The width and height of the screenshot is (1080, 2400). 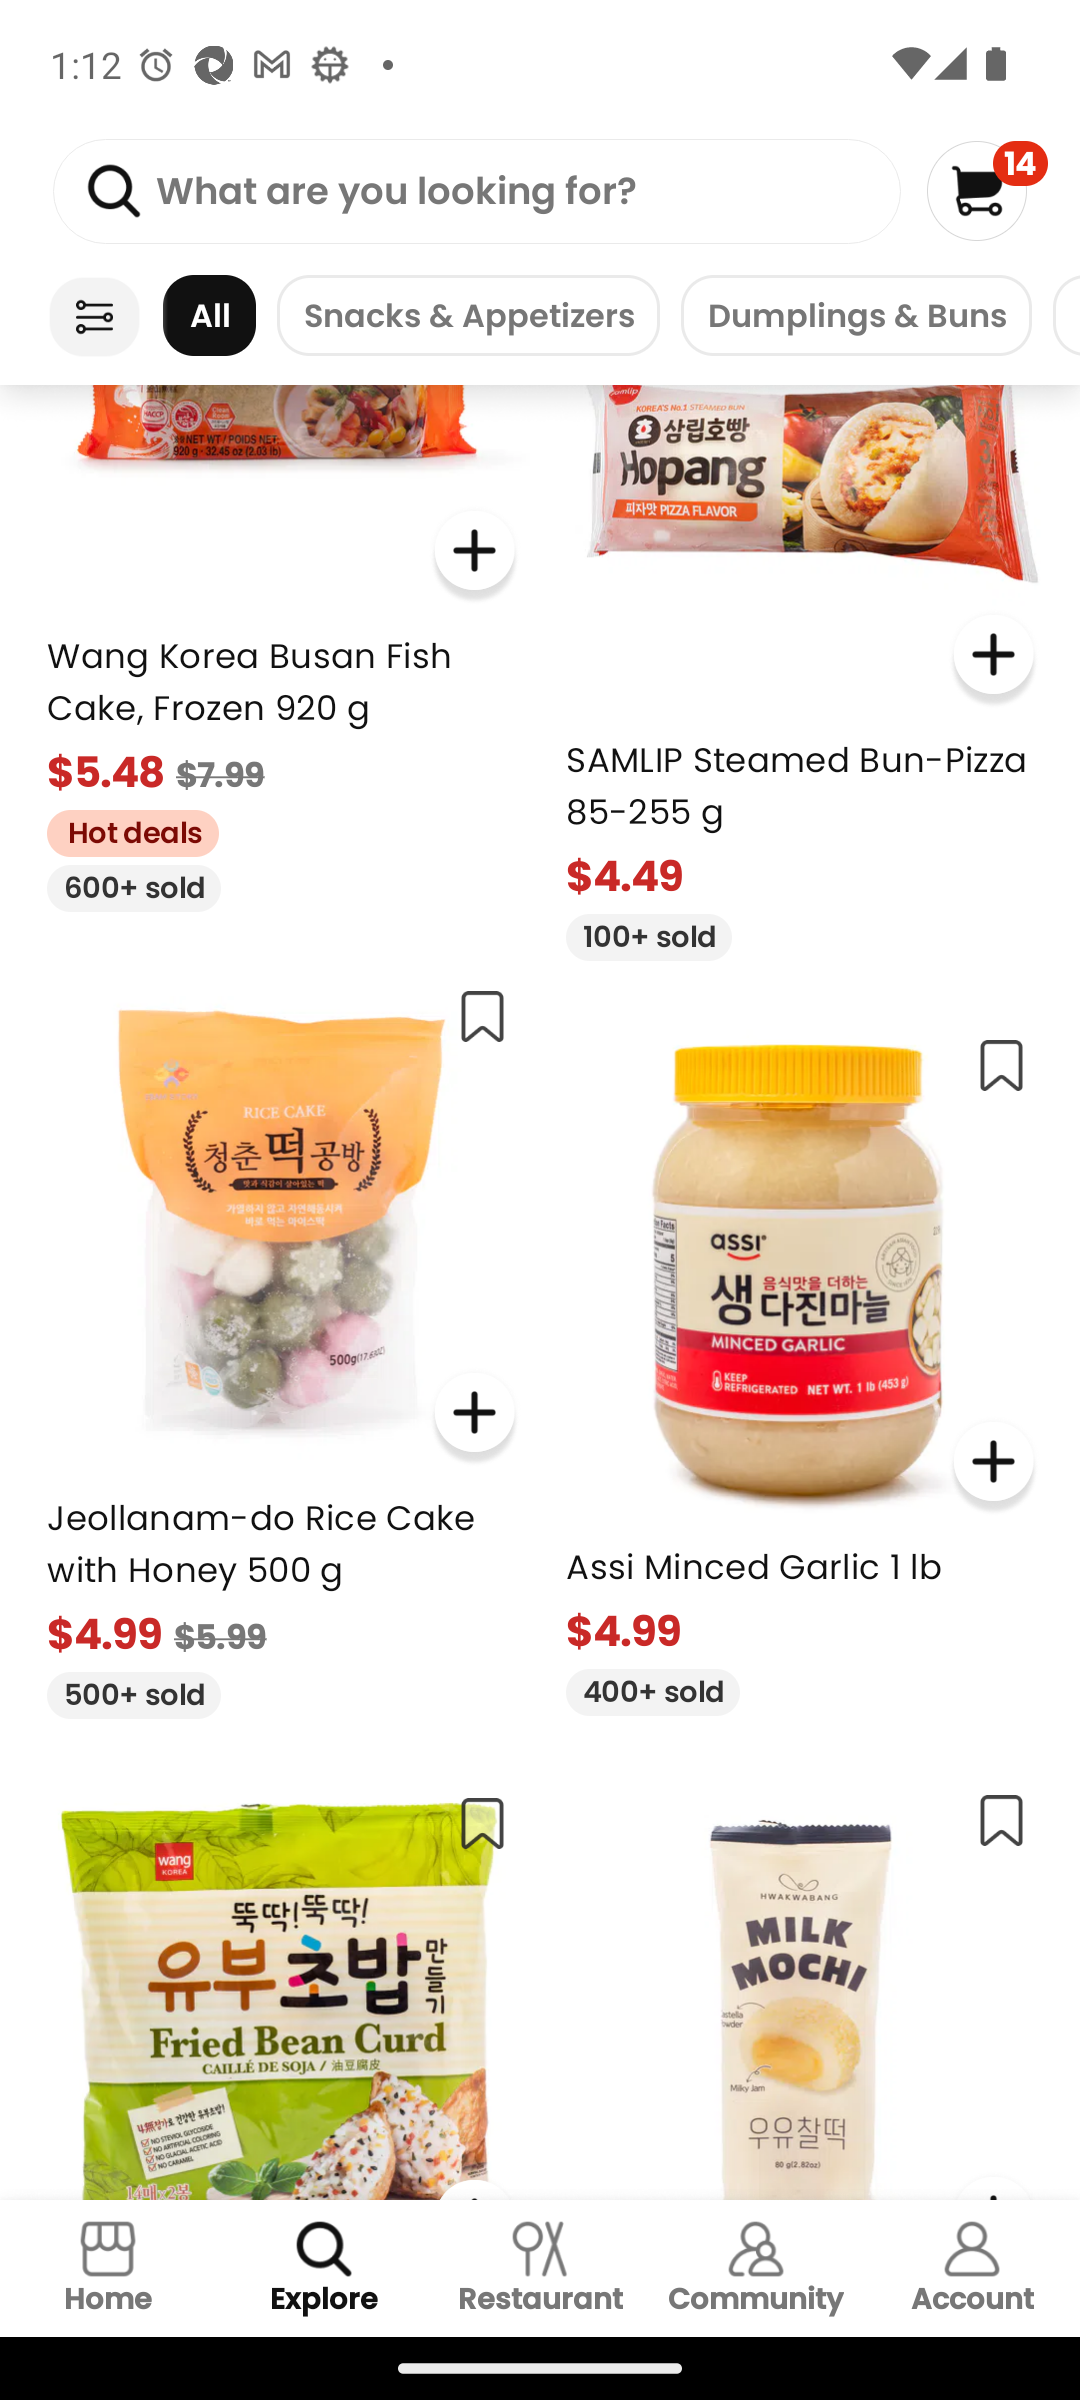 I want to click on Home, so click(x=108, y=2268).